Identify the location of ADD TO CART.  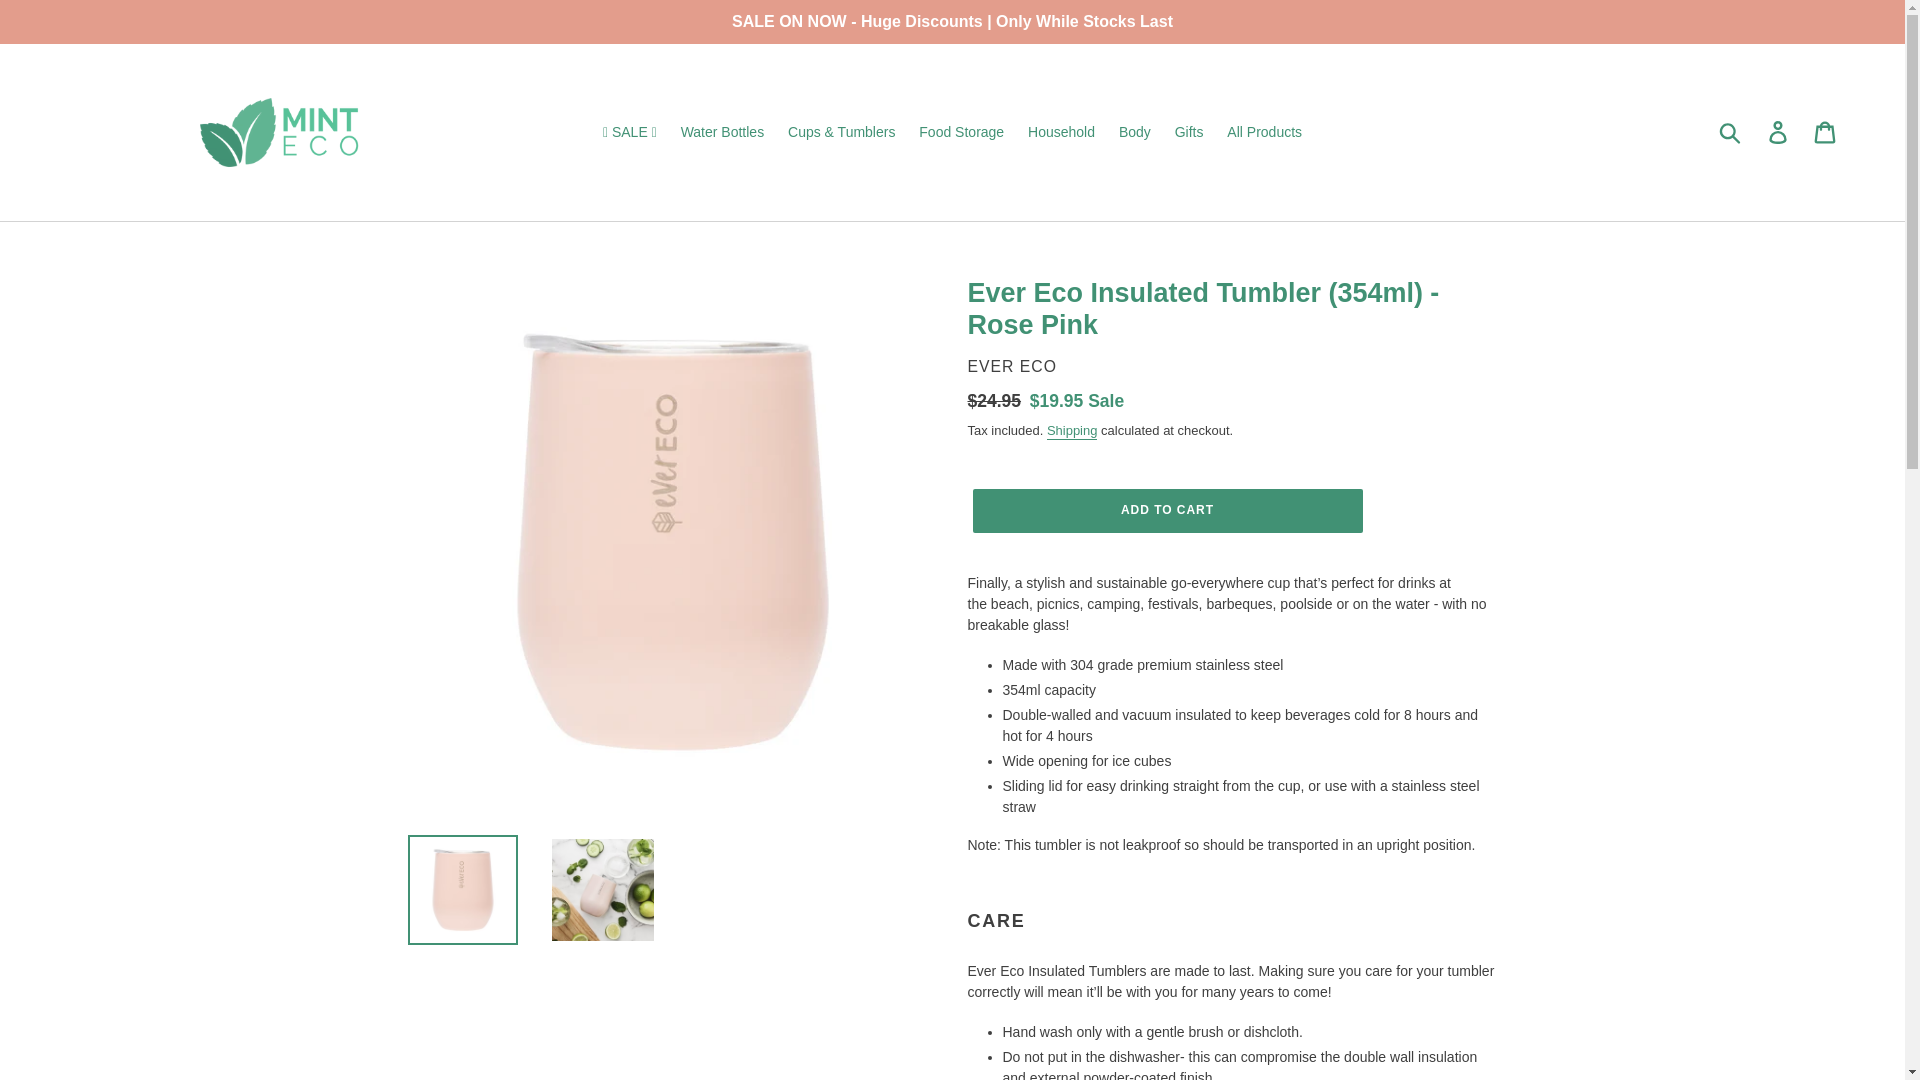
(1166, 511).